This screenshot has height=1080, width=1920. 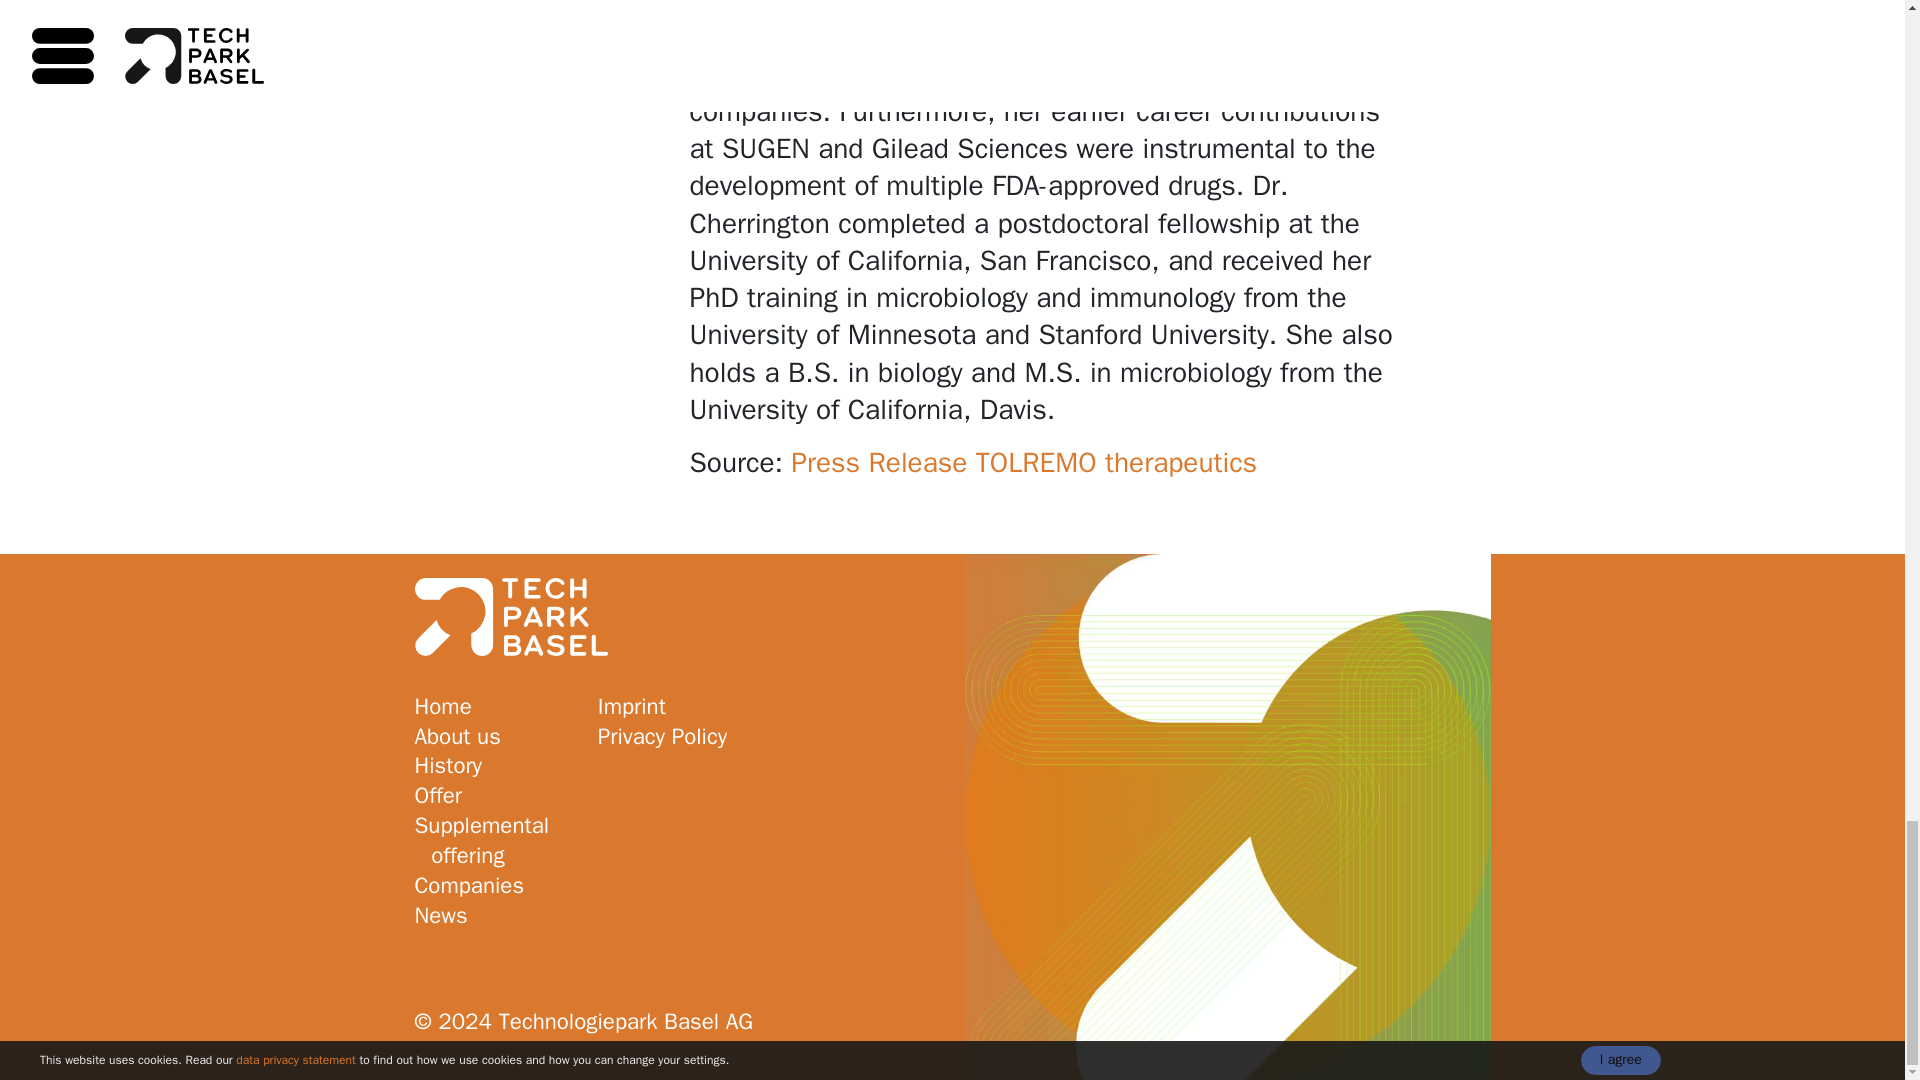 What do you see at coordinates (676, 736) in the screenshot?
I see `Privacy Policy` at bounding box center [676, 736].